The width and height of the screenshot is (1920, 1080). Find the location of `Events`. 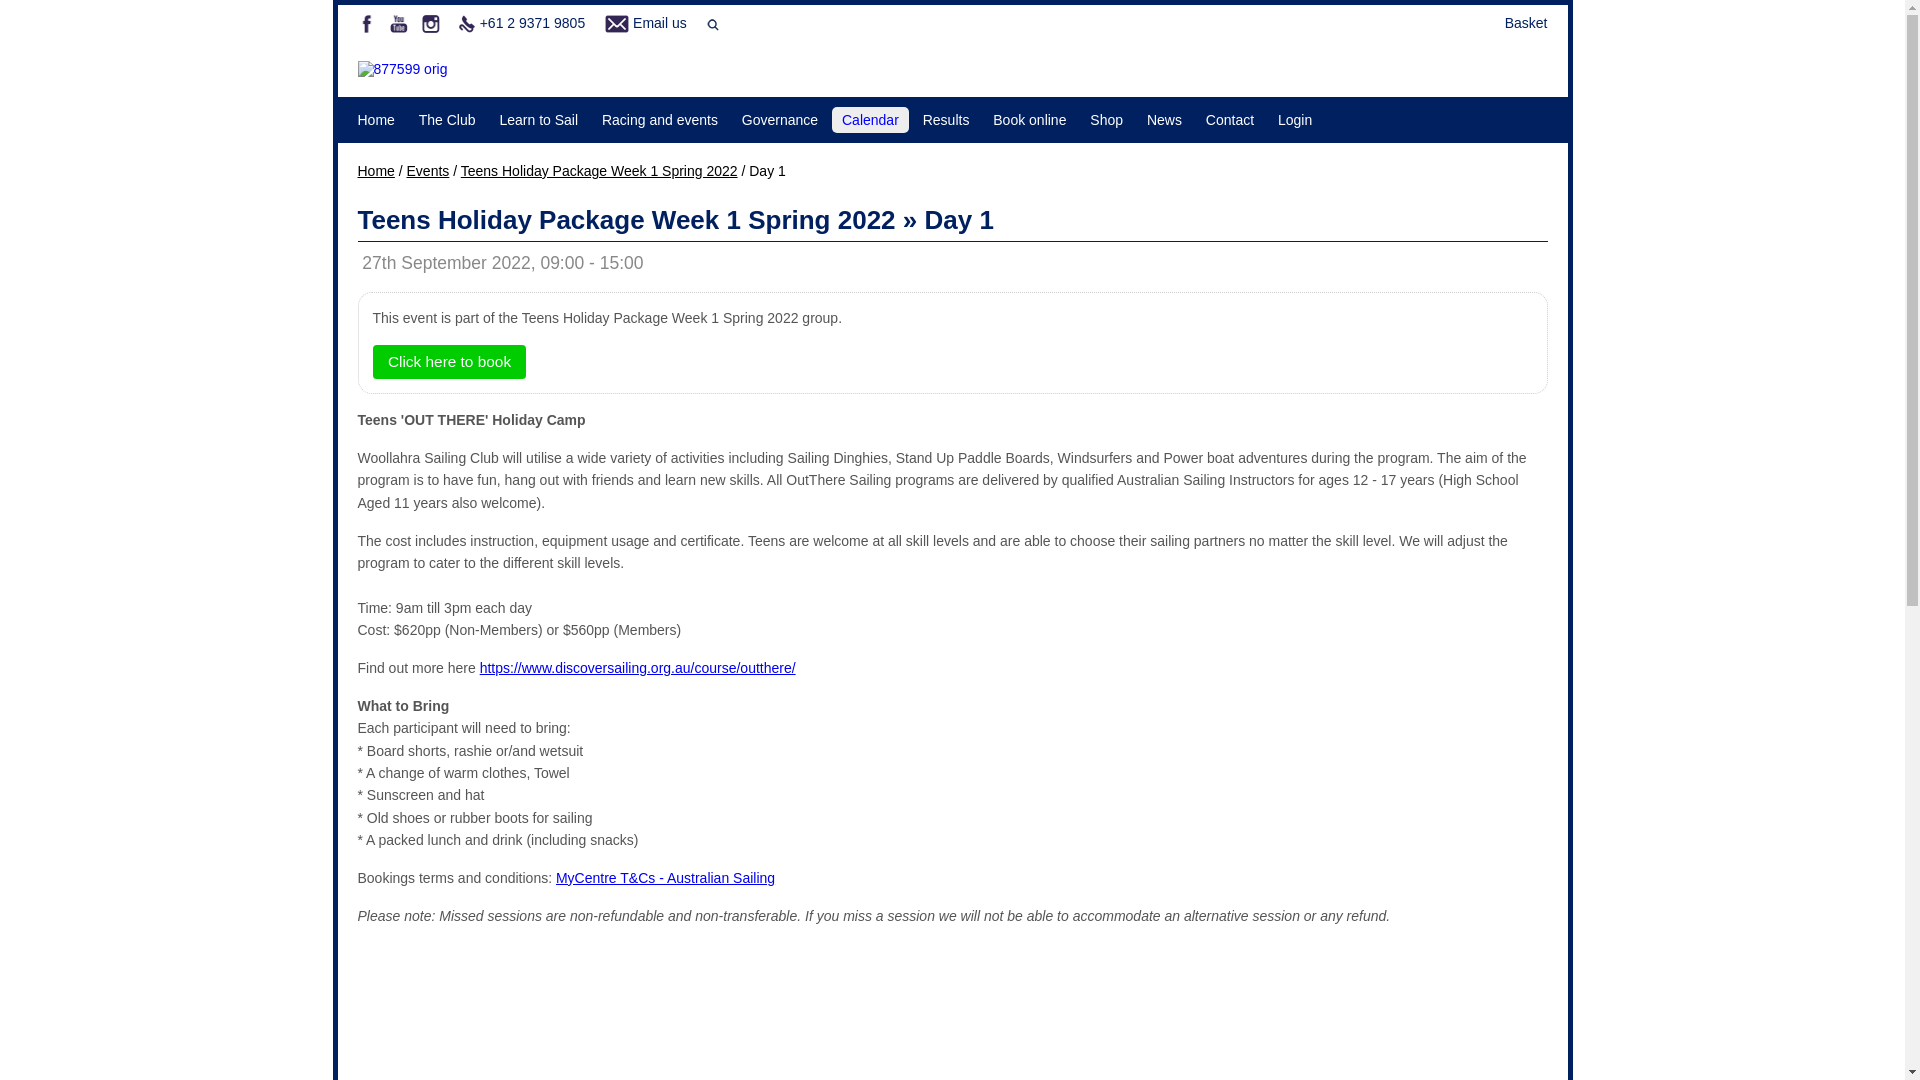

Events is located at coordinates (428, 171).